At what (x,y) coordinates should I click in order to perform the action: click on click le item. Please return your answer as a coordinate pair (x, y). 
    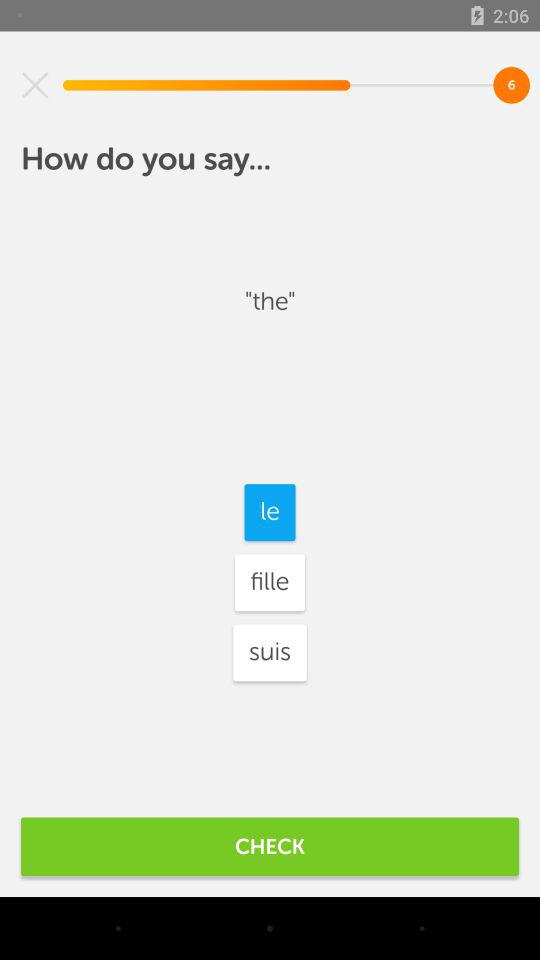
    Looking at the image, I should click on (270, 512).